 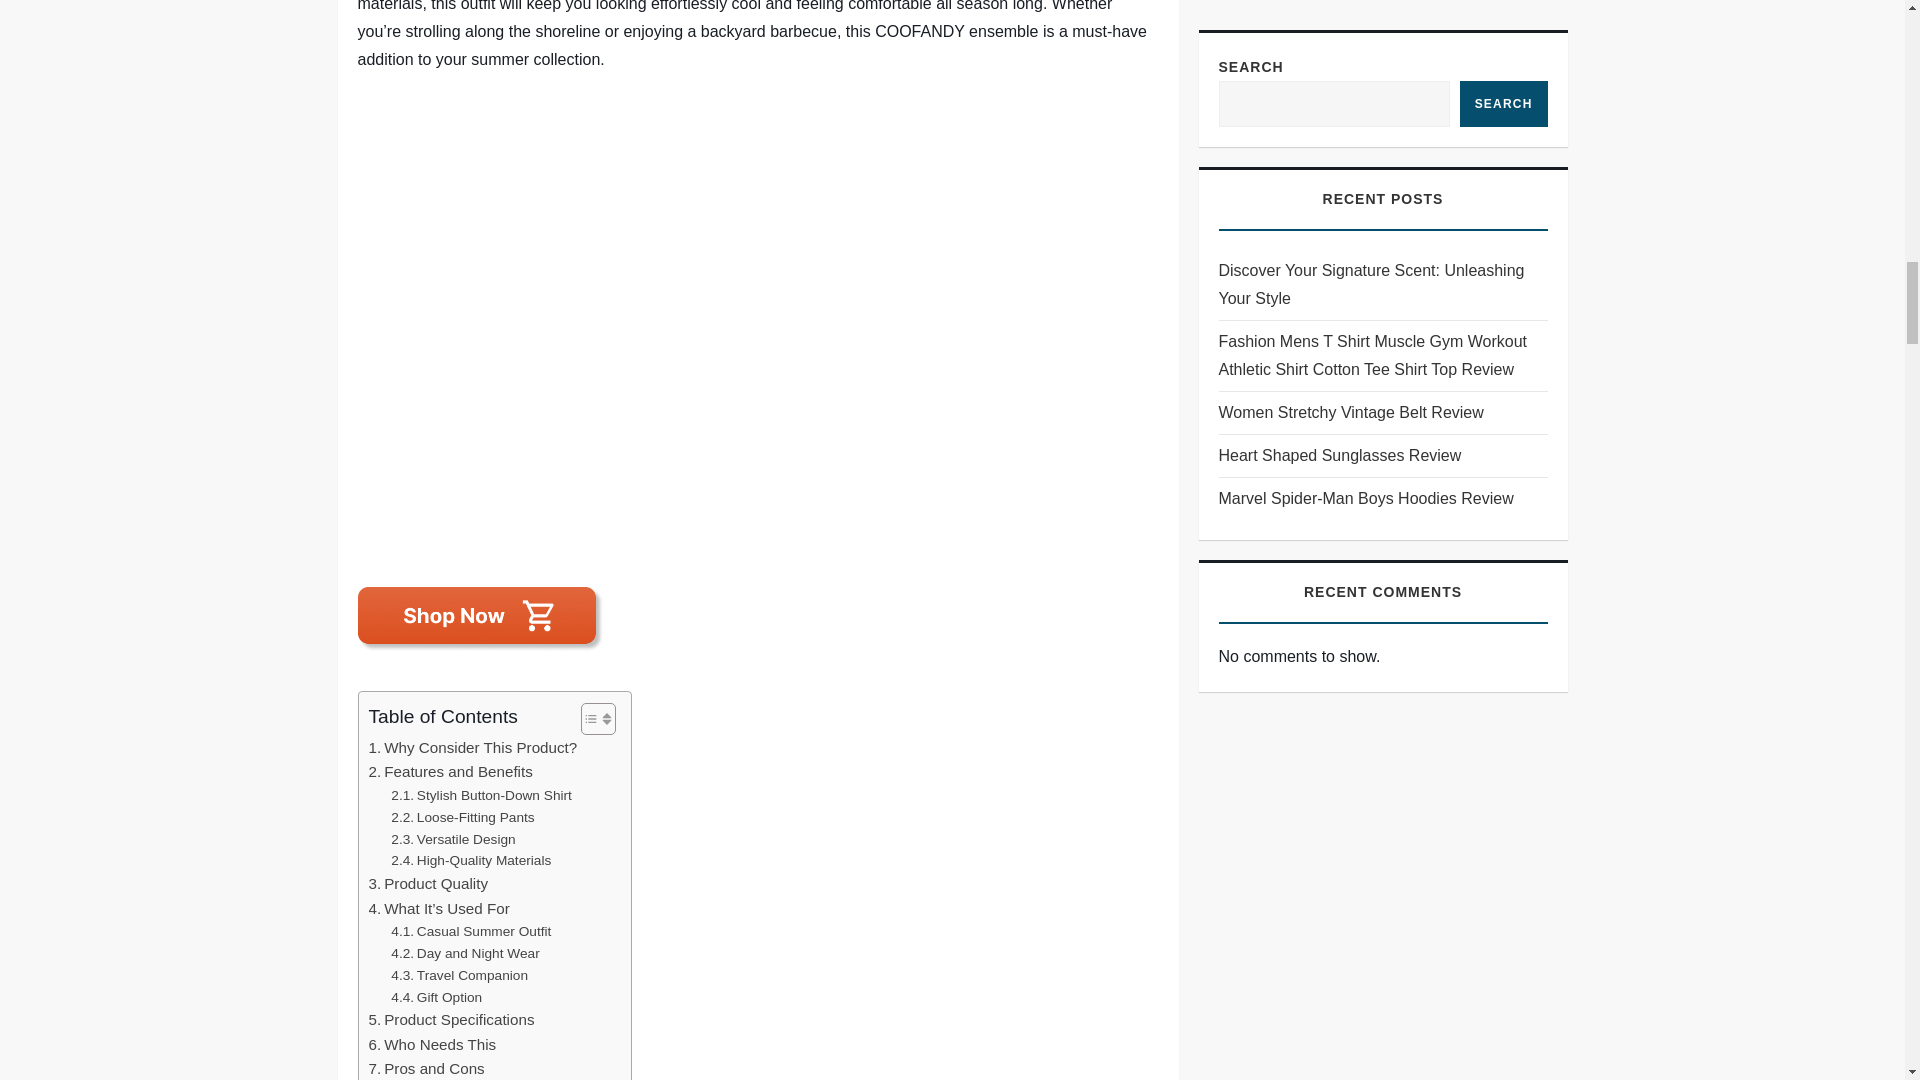 What do you see at coordinates (432, 1044) in the screenshot?
I see `Who Needs This` at bounding box center [432, 1044].